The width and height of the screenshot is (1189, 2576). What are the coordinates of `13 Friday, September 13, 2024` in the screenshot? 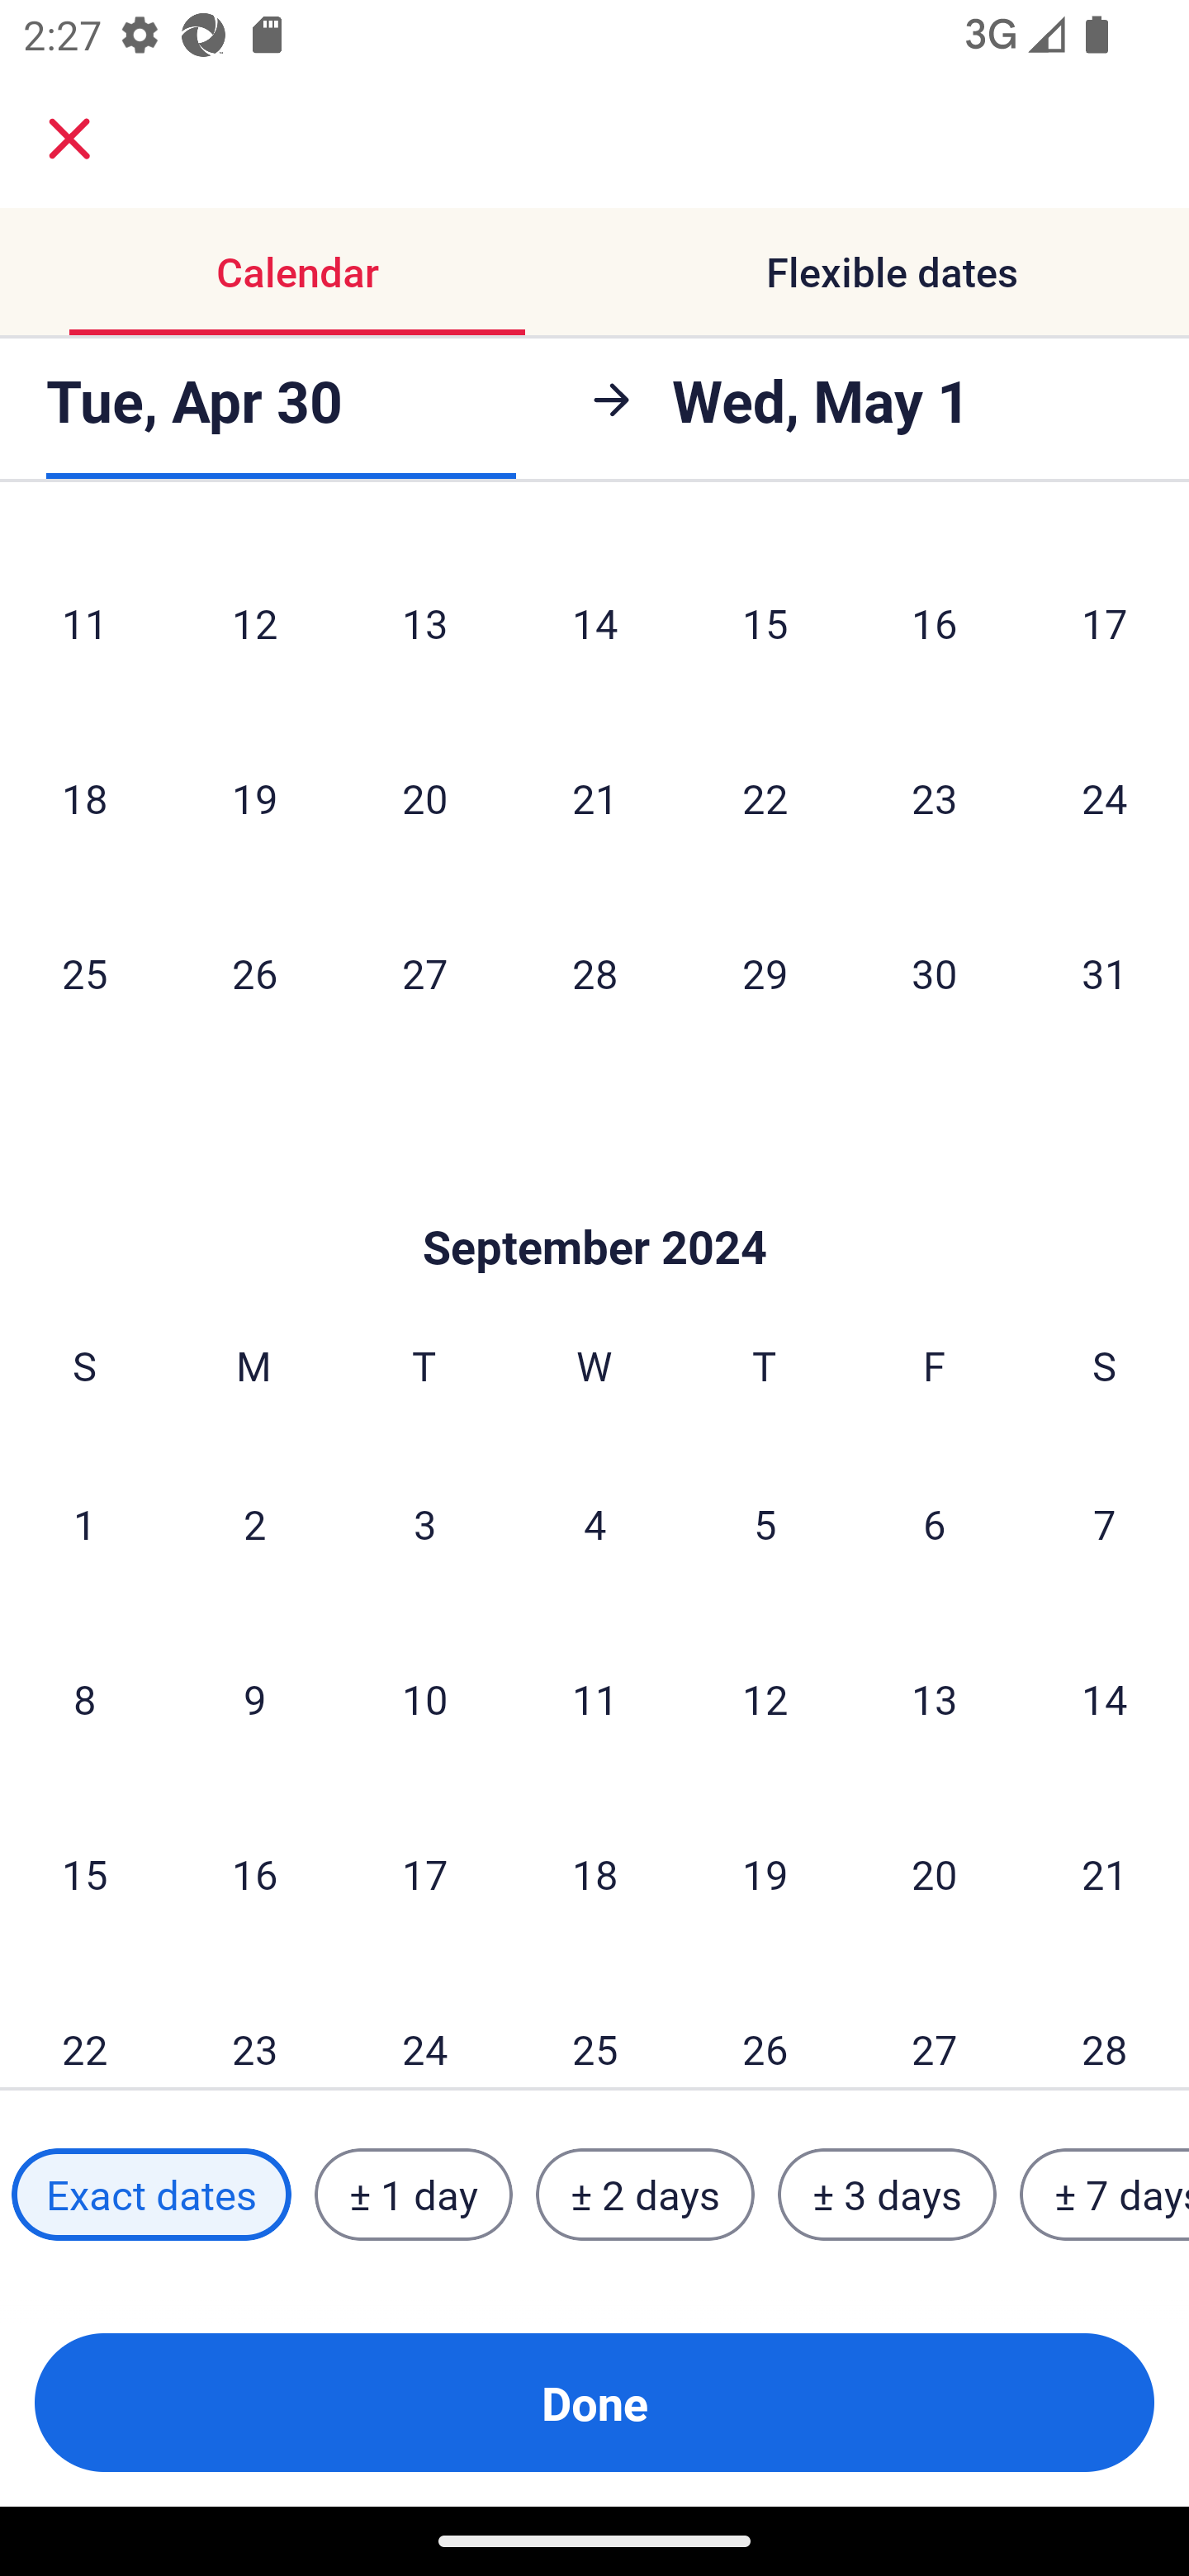 It's located at (935, 1699).